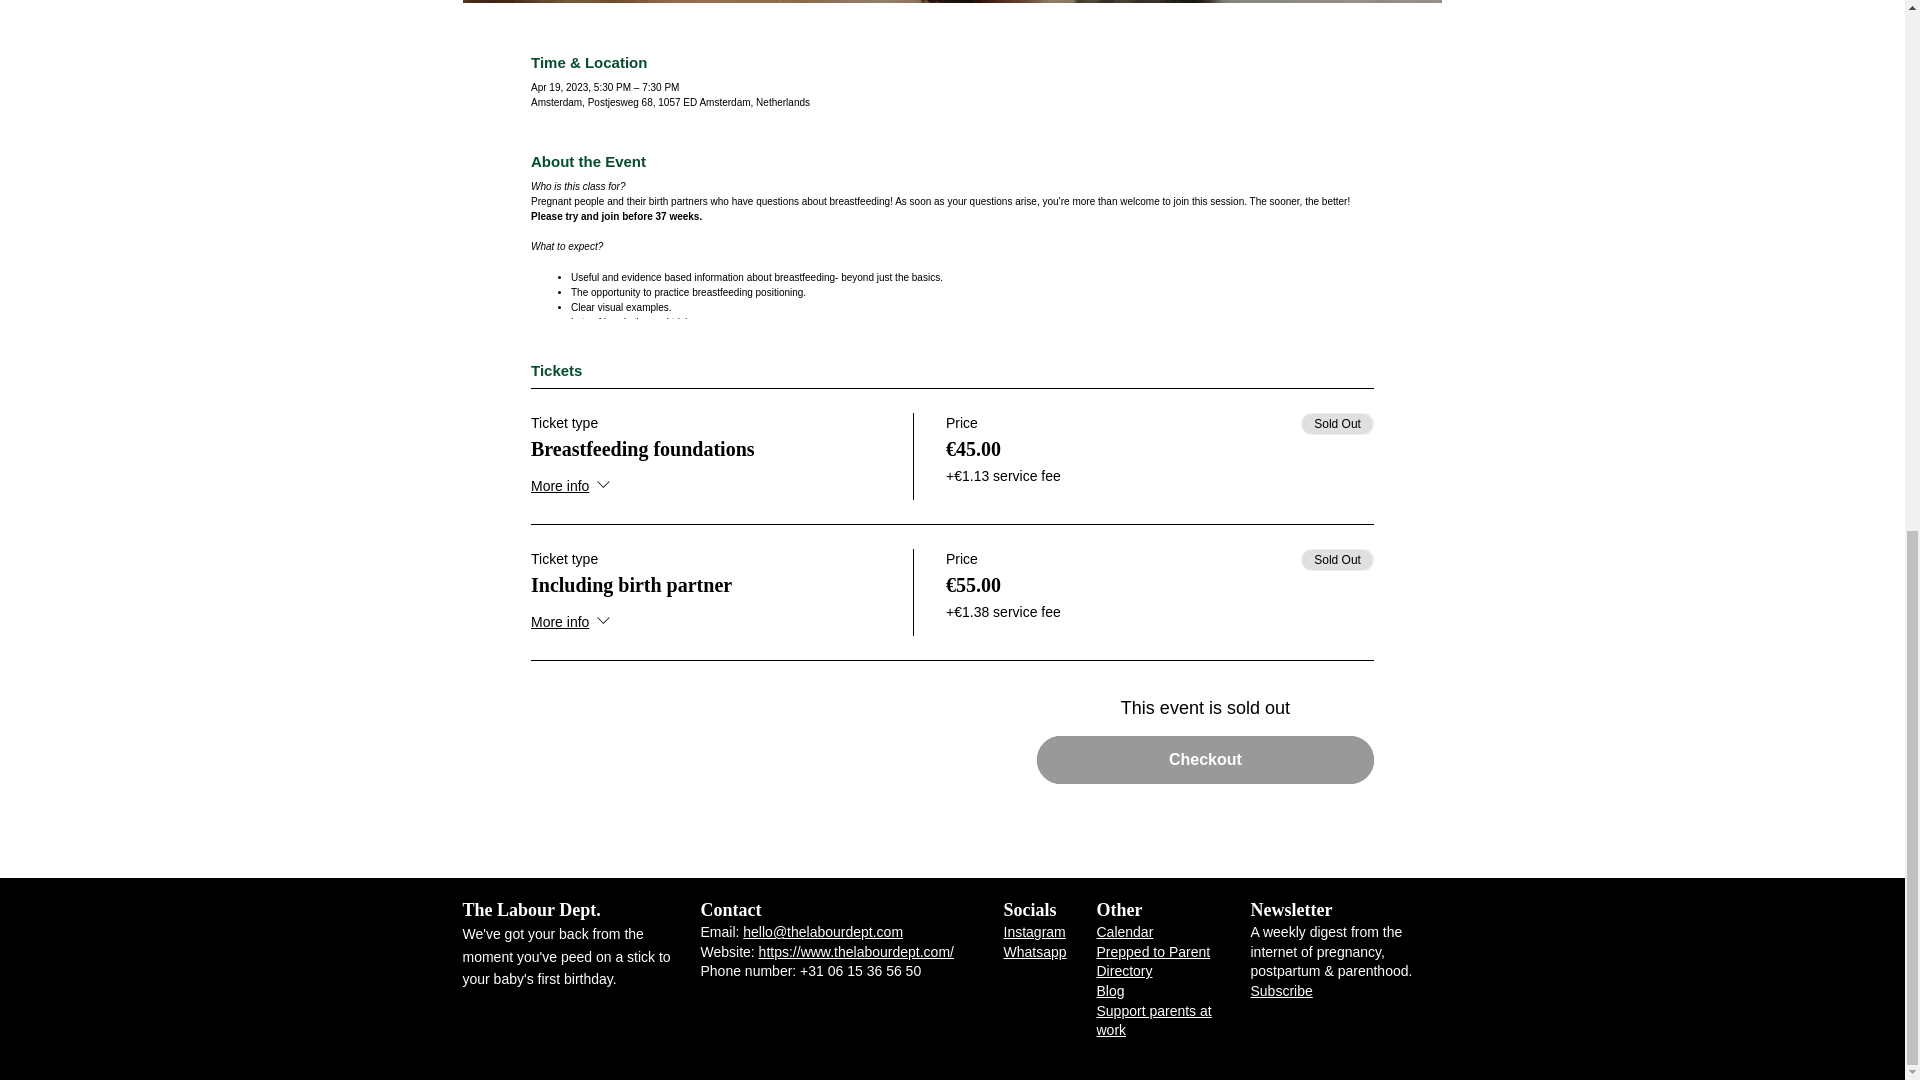 The width and height of the screenshot is (1920, 1080). What do you see at coordinates (1124, 970) in the screenshot?
I see `Directory` at bounding box center [1124, 970].